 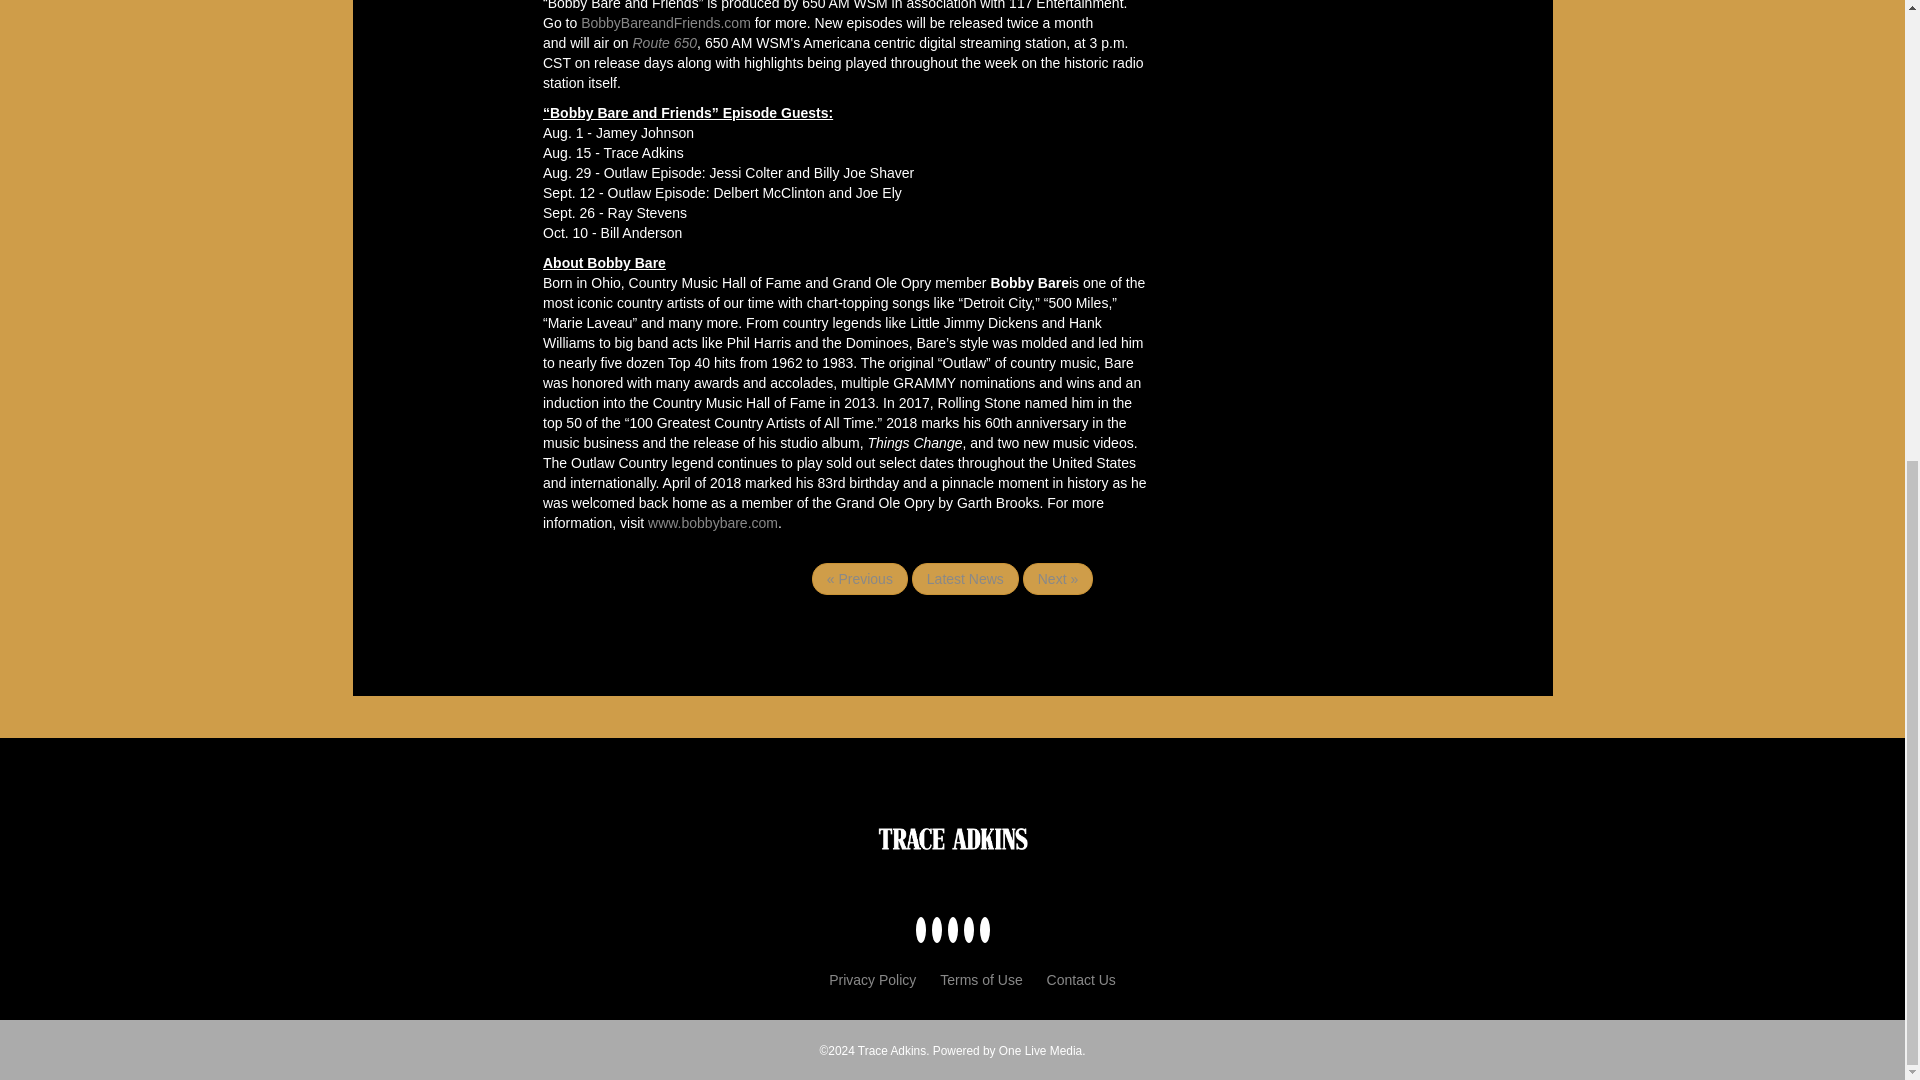 What do you see at coordinates (710, 523) in the screenshot?
I see ` www.bobbybare.com` at bounding box center [710, 523].